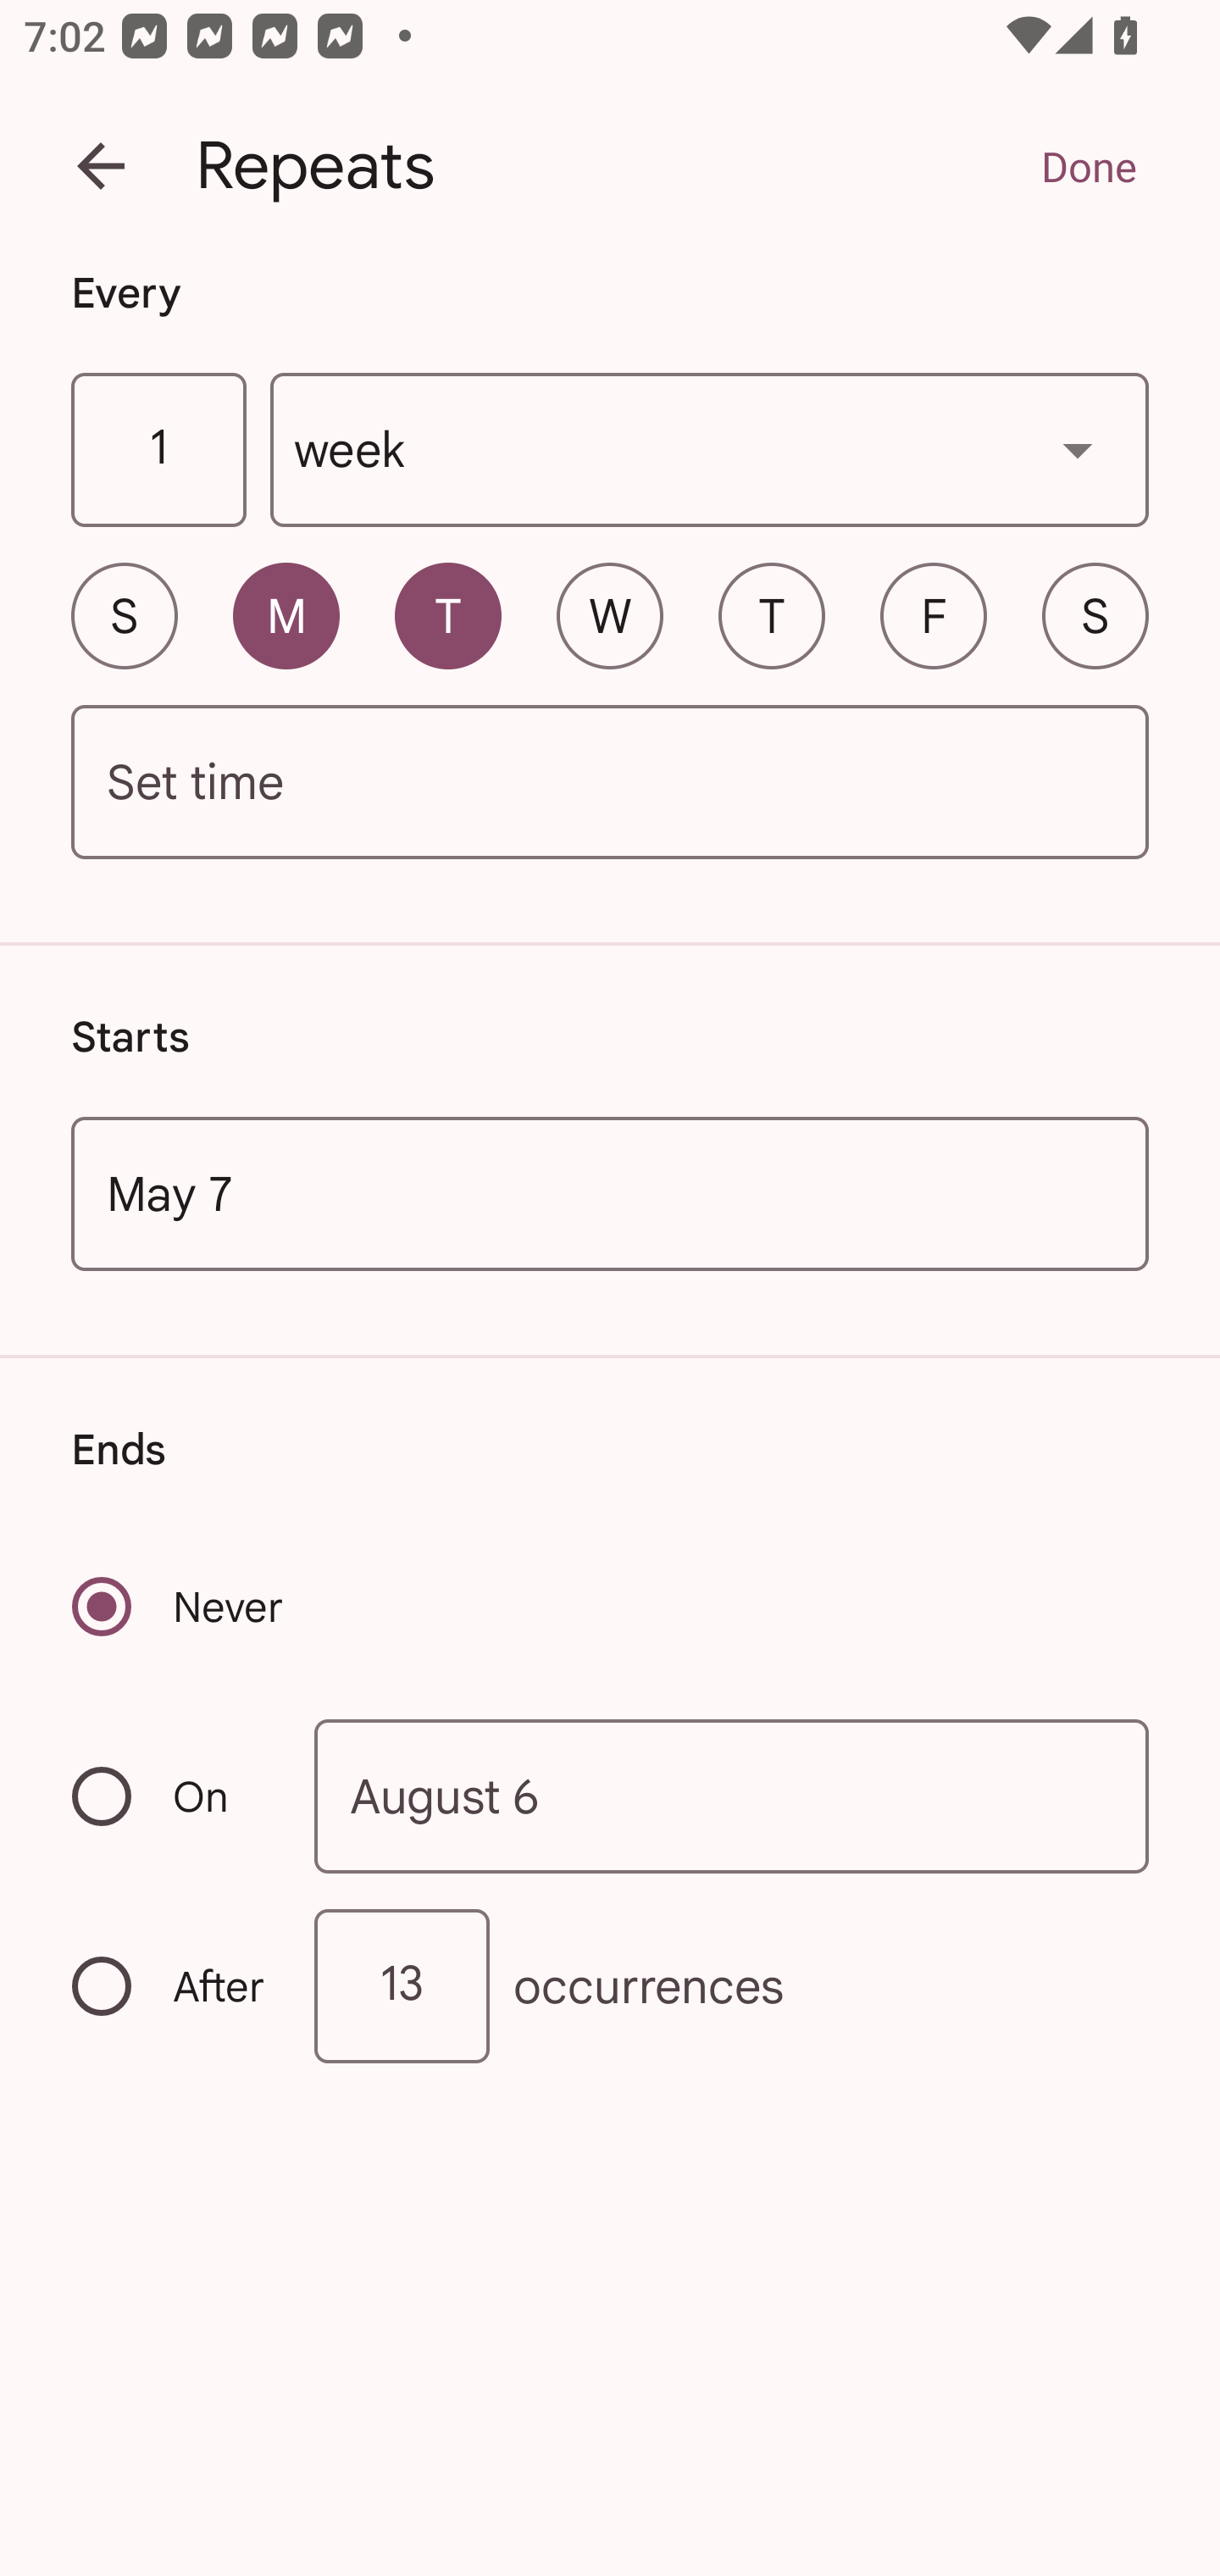 The height and width of the screenshot is (2576, 1220). I want to click on Never Recurrence never ends, so click(180, 1607).